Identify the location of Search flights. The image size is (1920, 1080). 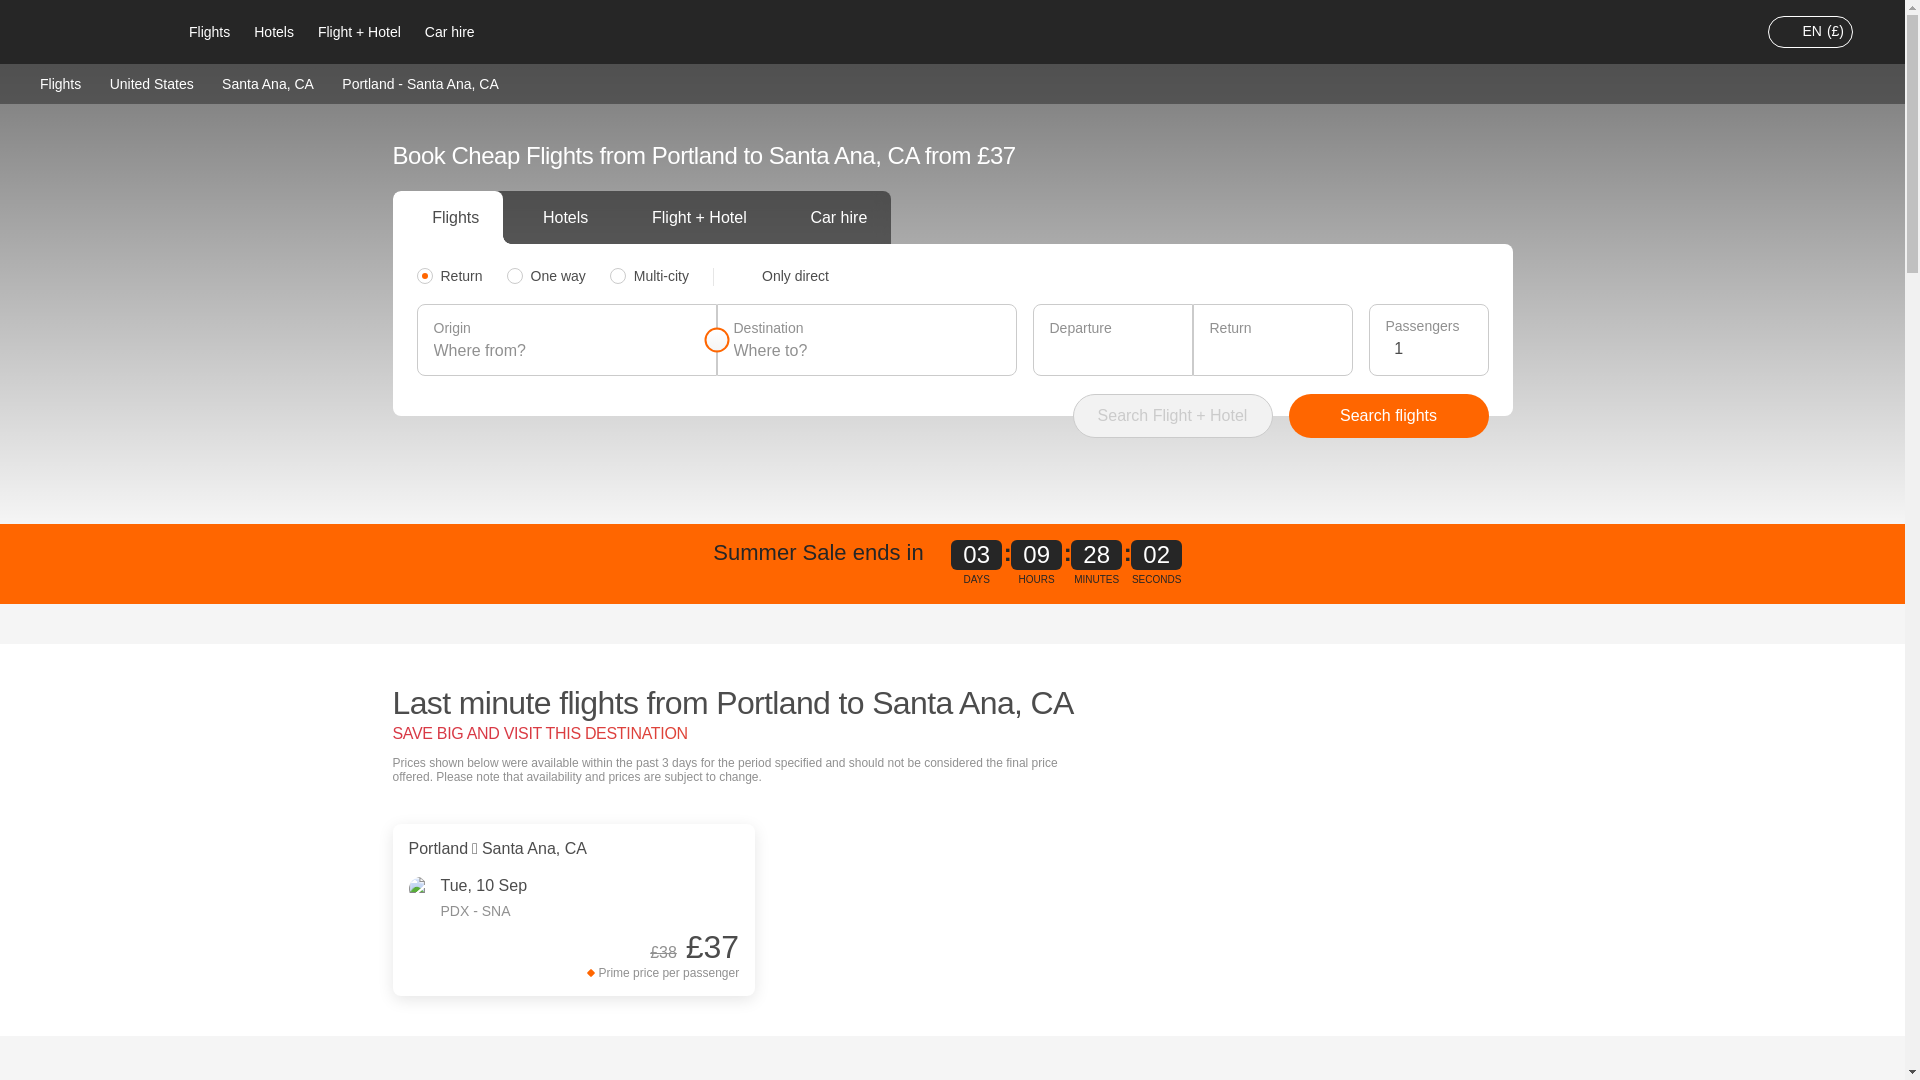
(1388, 416).